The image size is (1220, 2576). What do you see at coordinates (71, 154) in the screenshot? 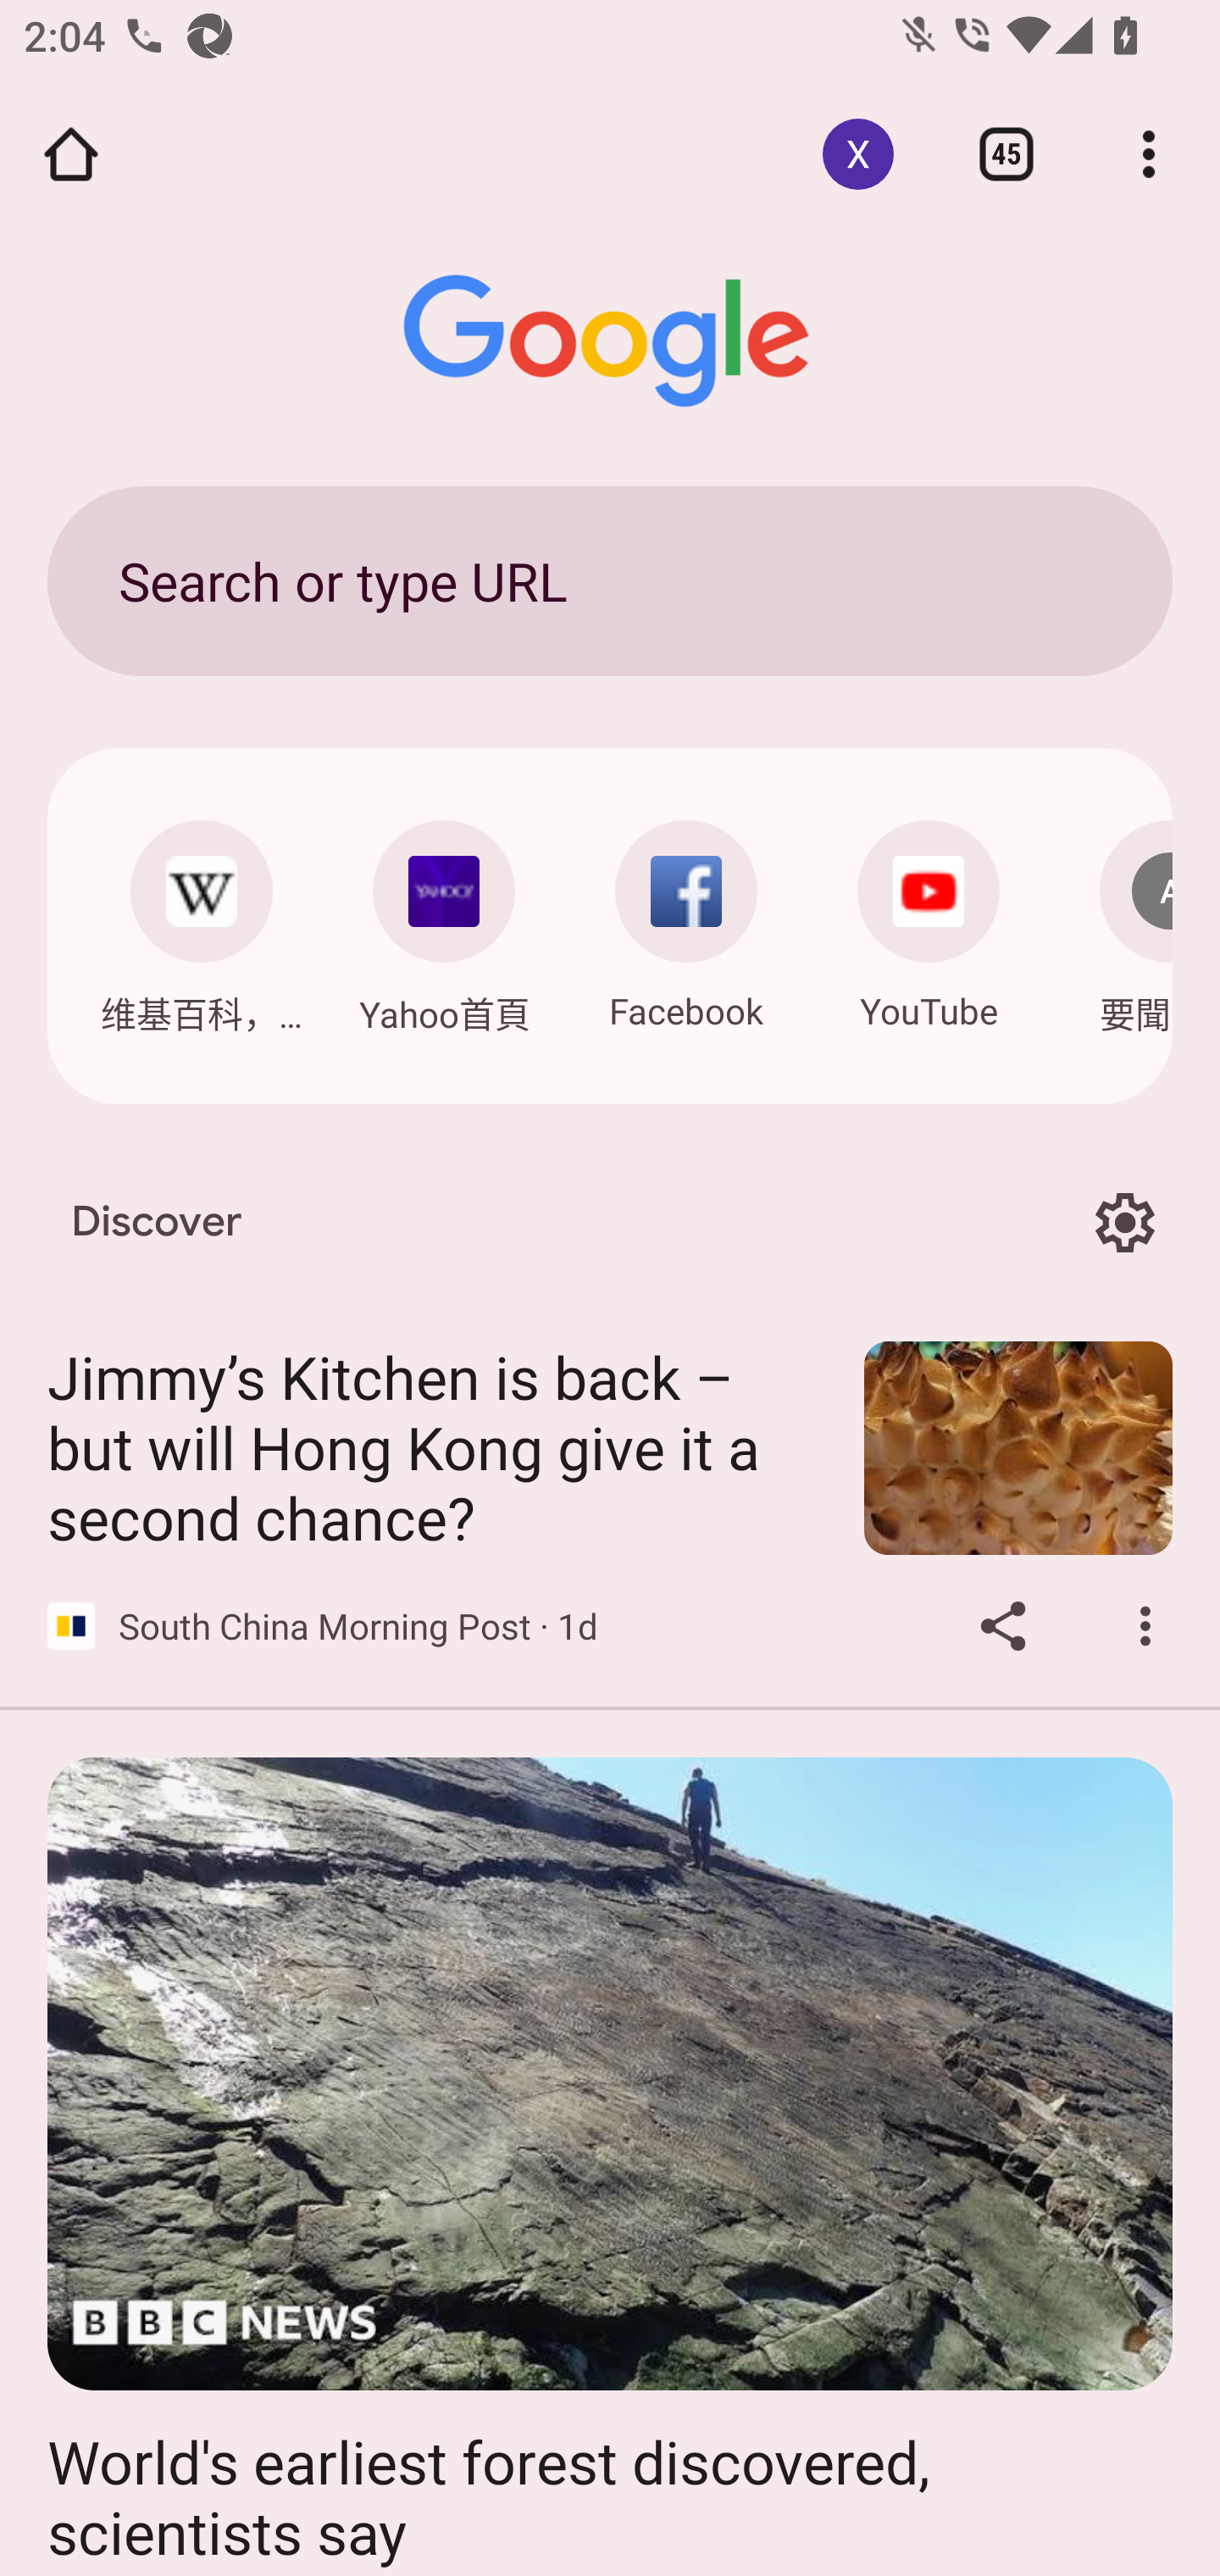
I see `Open the home page` at bounding box center [71, 154].